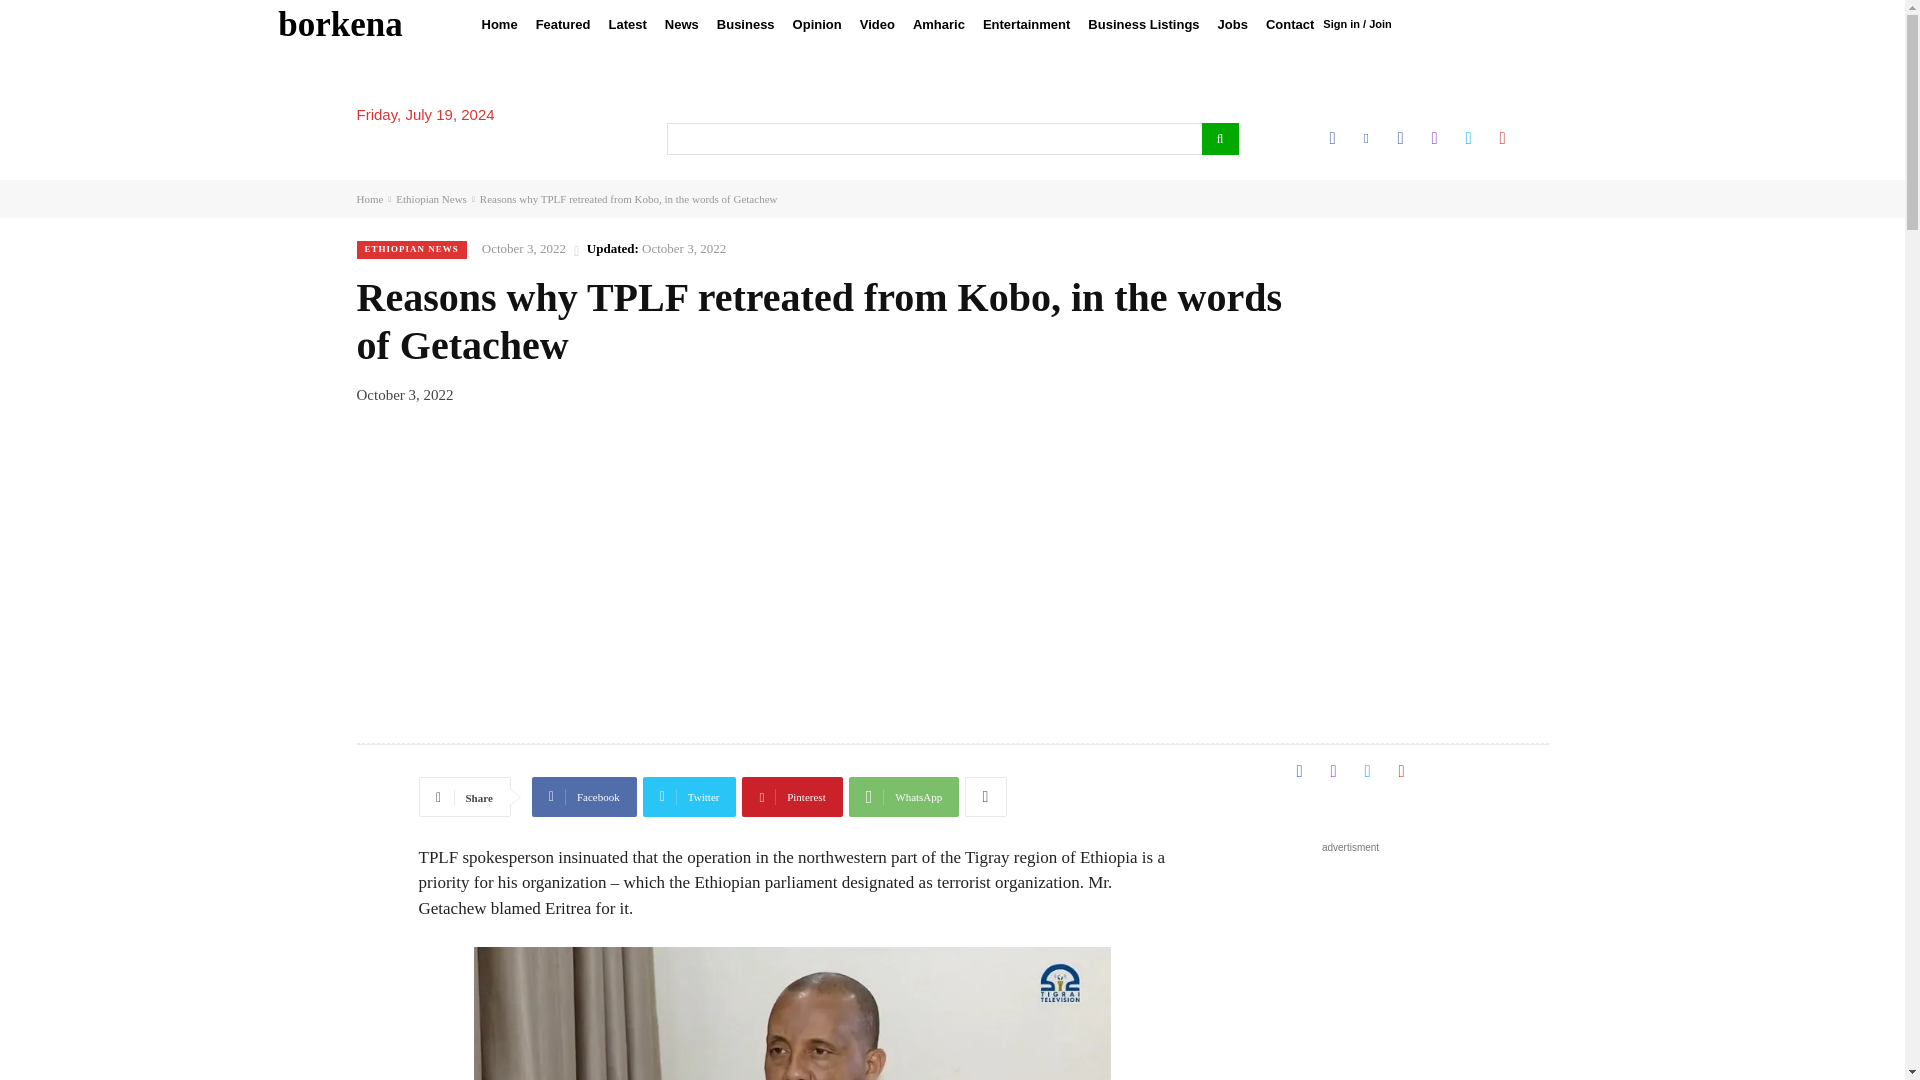 This screenshot has width=1920, height=1080. Describe the element at coordinates (1026, 24) in the screenshot. I see `Entertainment` at that location.